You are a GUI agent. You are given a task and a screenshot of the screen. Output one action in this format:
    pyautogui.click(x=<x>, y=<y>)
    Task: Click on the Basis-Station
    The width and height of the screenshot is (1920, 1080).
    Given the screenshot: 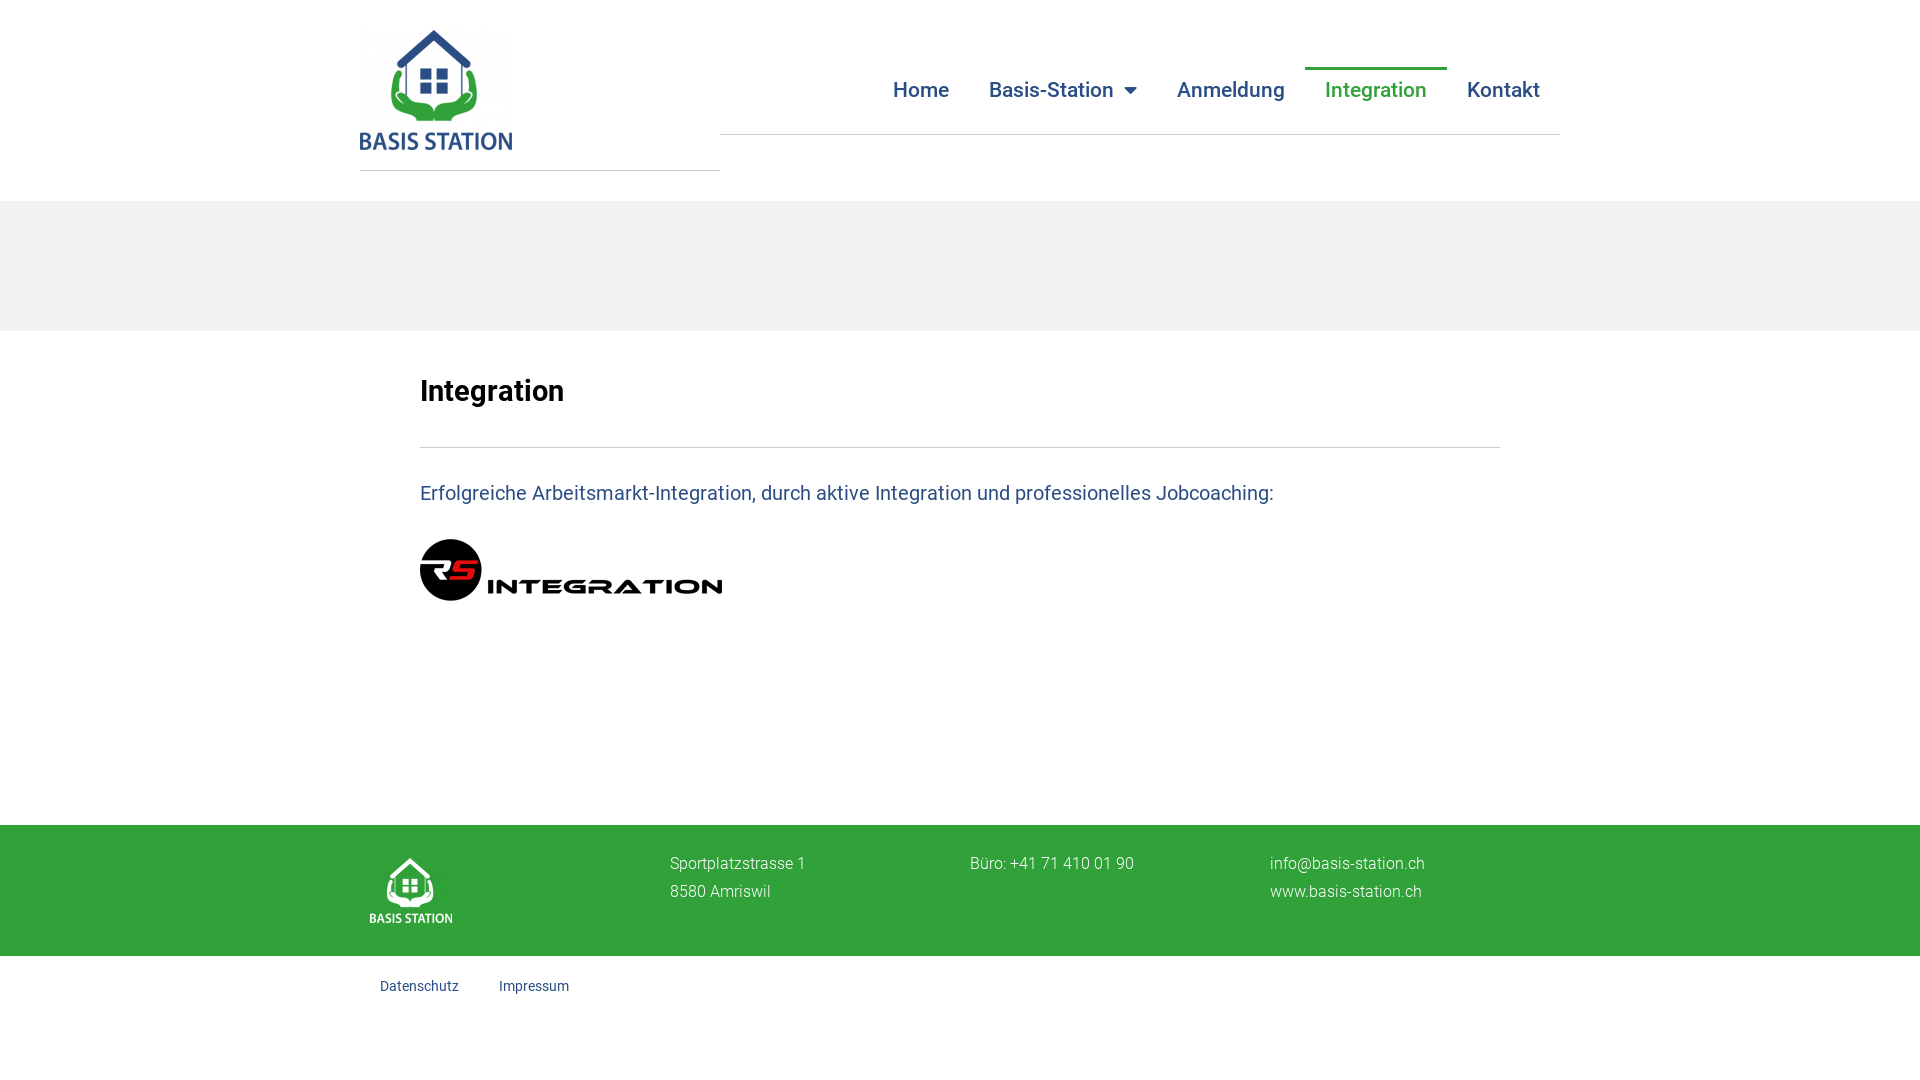 What is the action you would take?
    pyautogui.click(x=1062, y=90)
    